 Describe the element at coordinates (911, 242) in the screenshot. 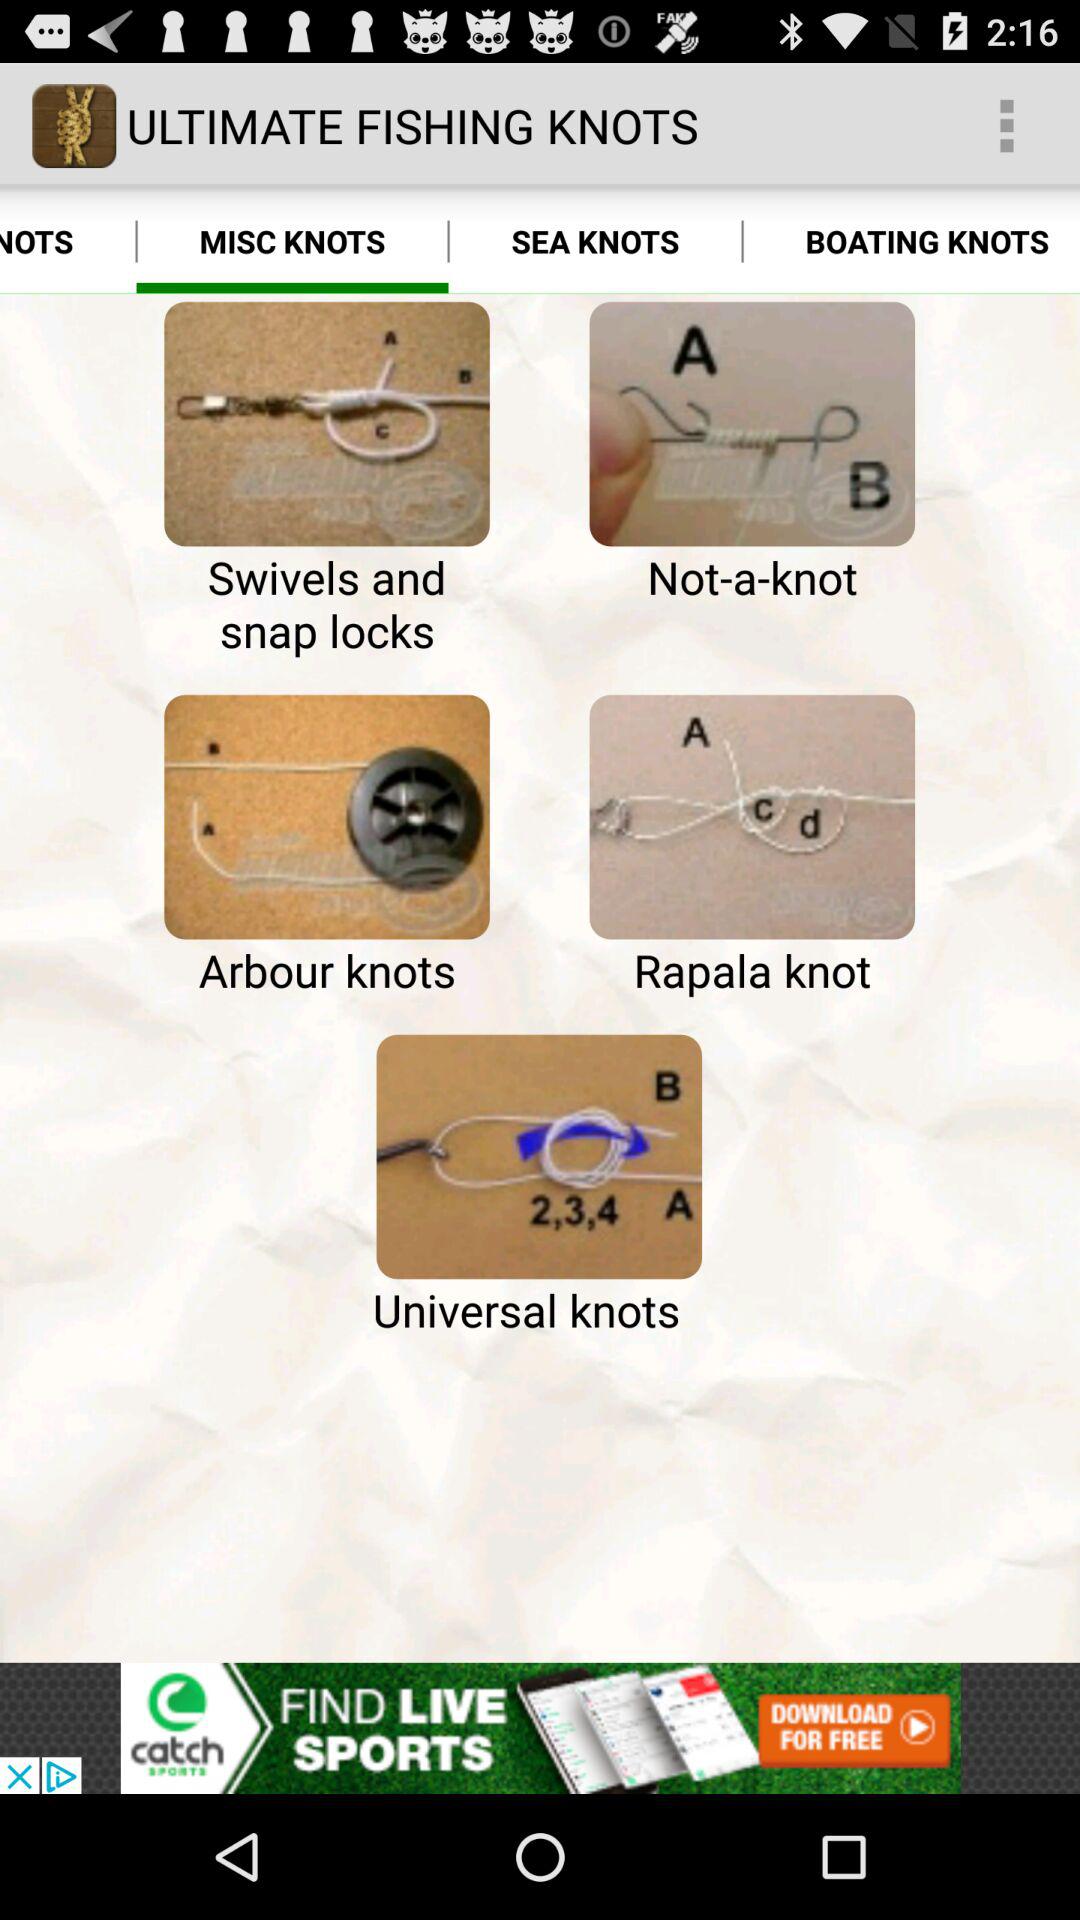

I see `turn on boating knots` at that location.